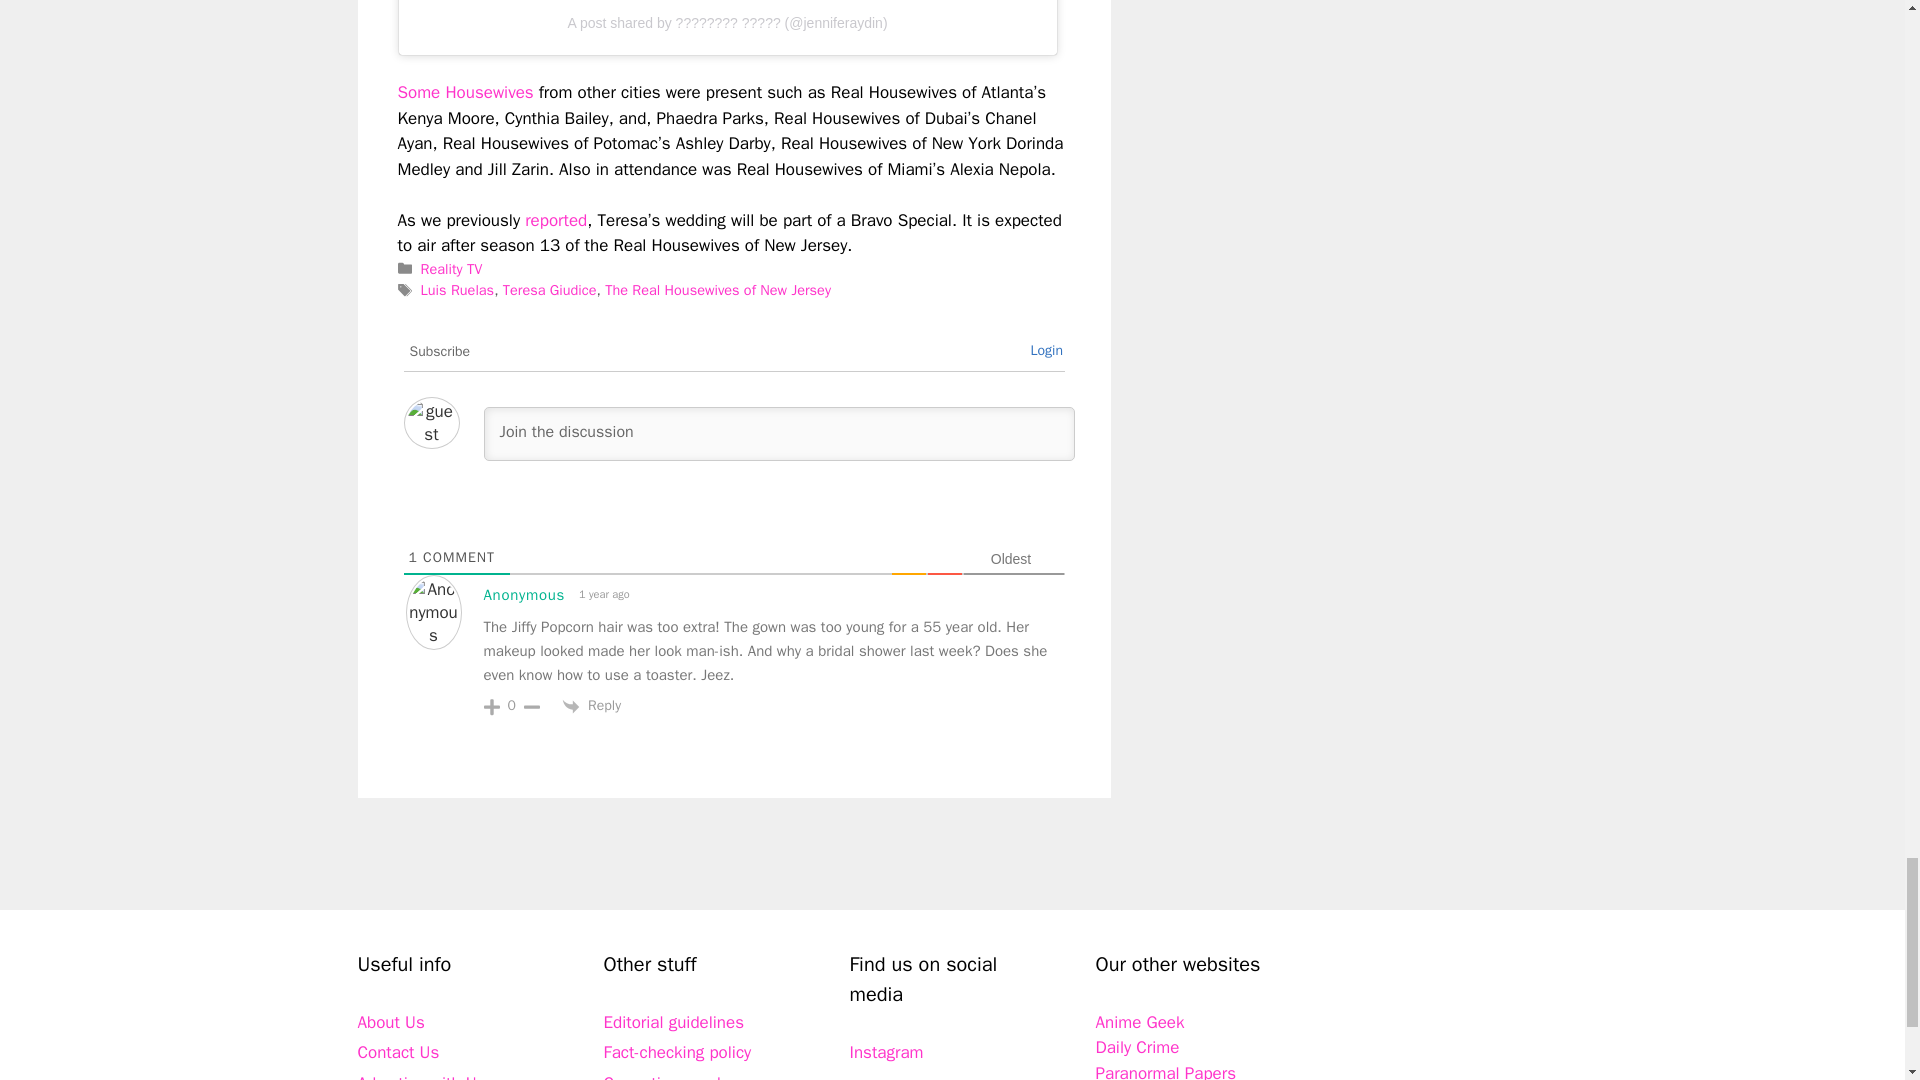 The width and height of the screenshot is (1920, 1080). Describe the element at coordinates (556, 220) in the screenshot. I see `reported` at that location.